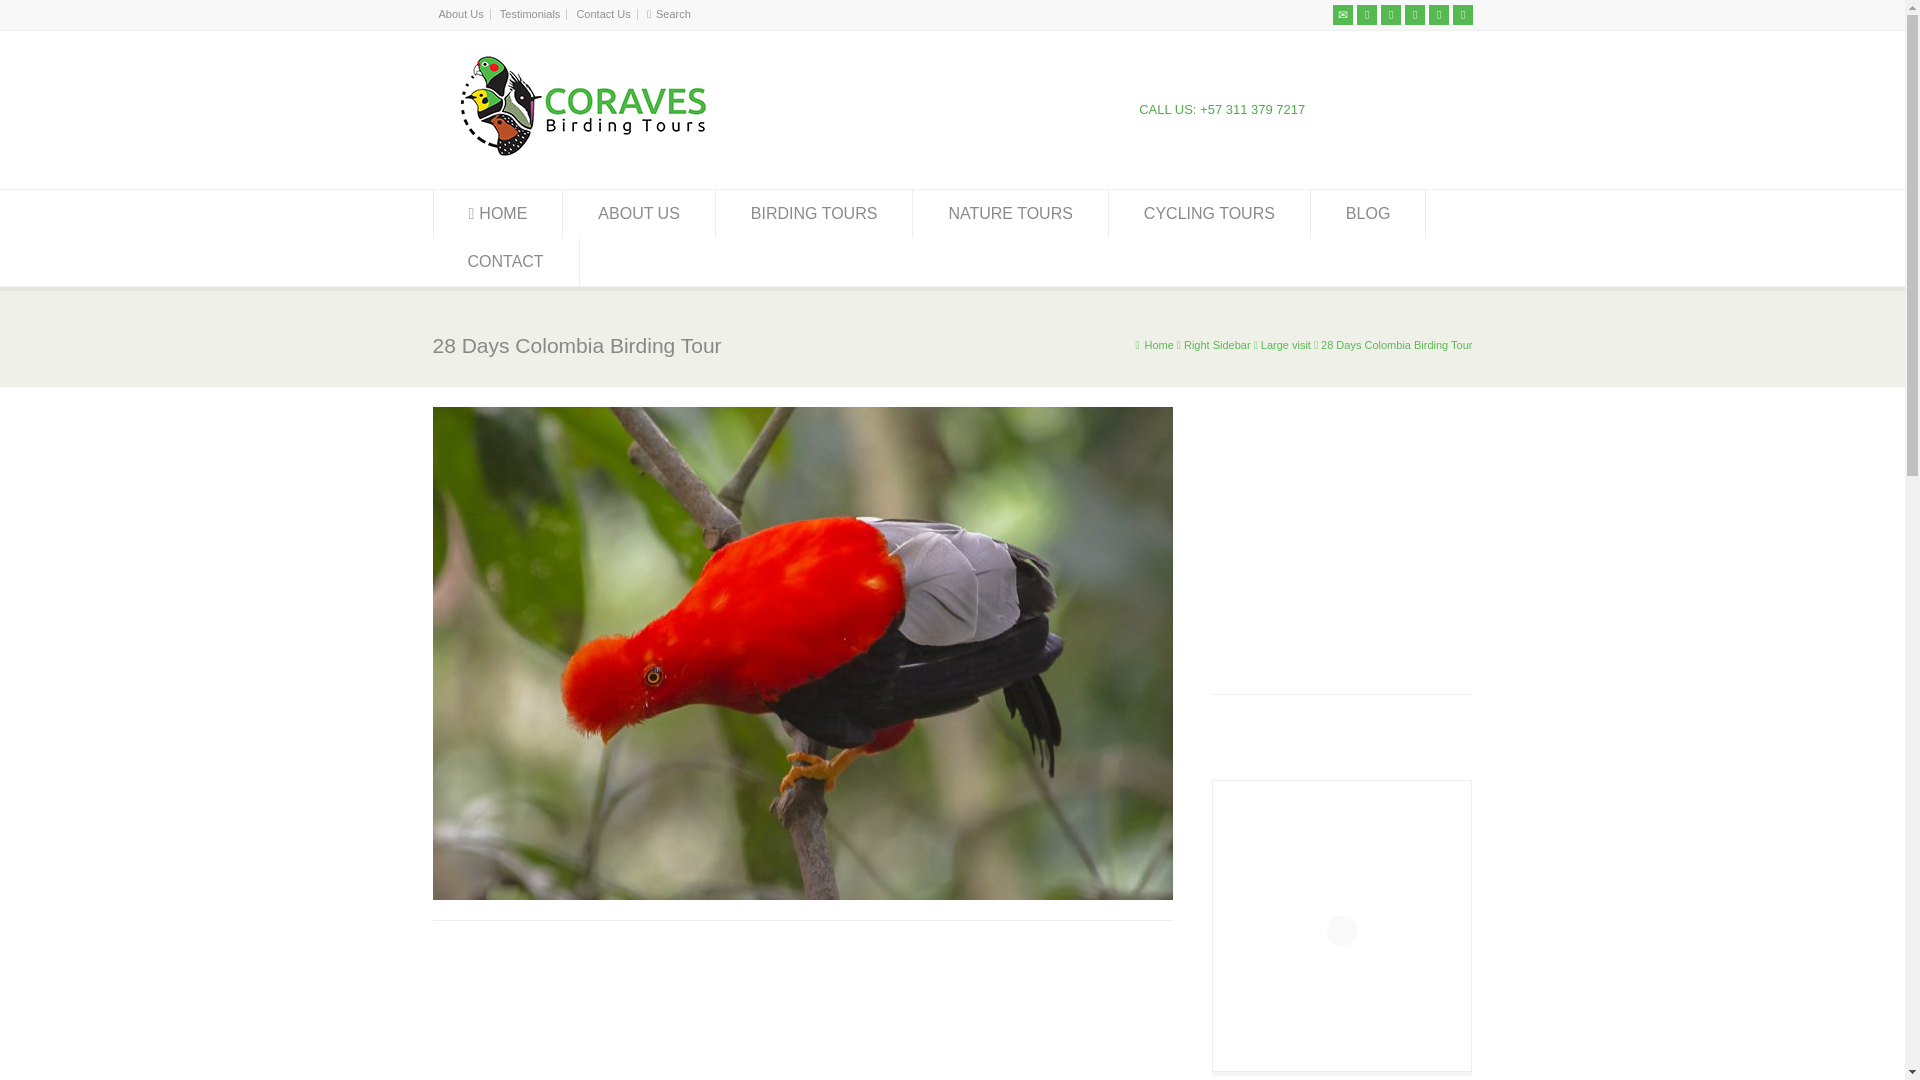 The height and width of the screenshot is (1080, 1920). Describe the element at coordinates (1218, 345) in the screenshot. I see `Right Sidebar` at that location.